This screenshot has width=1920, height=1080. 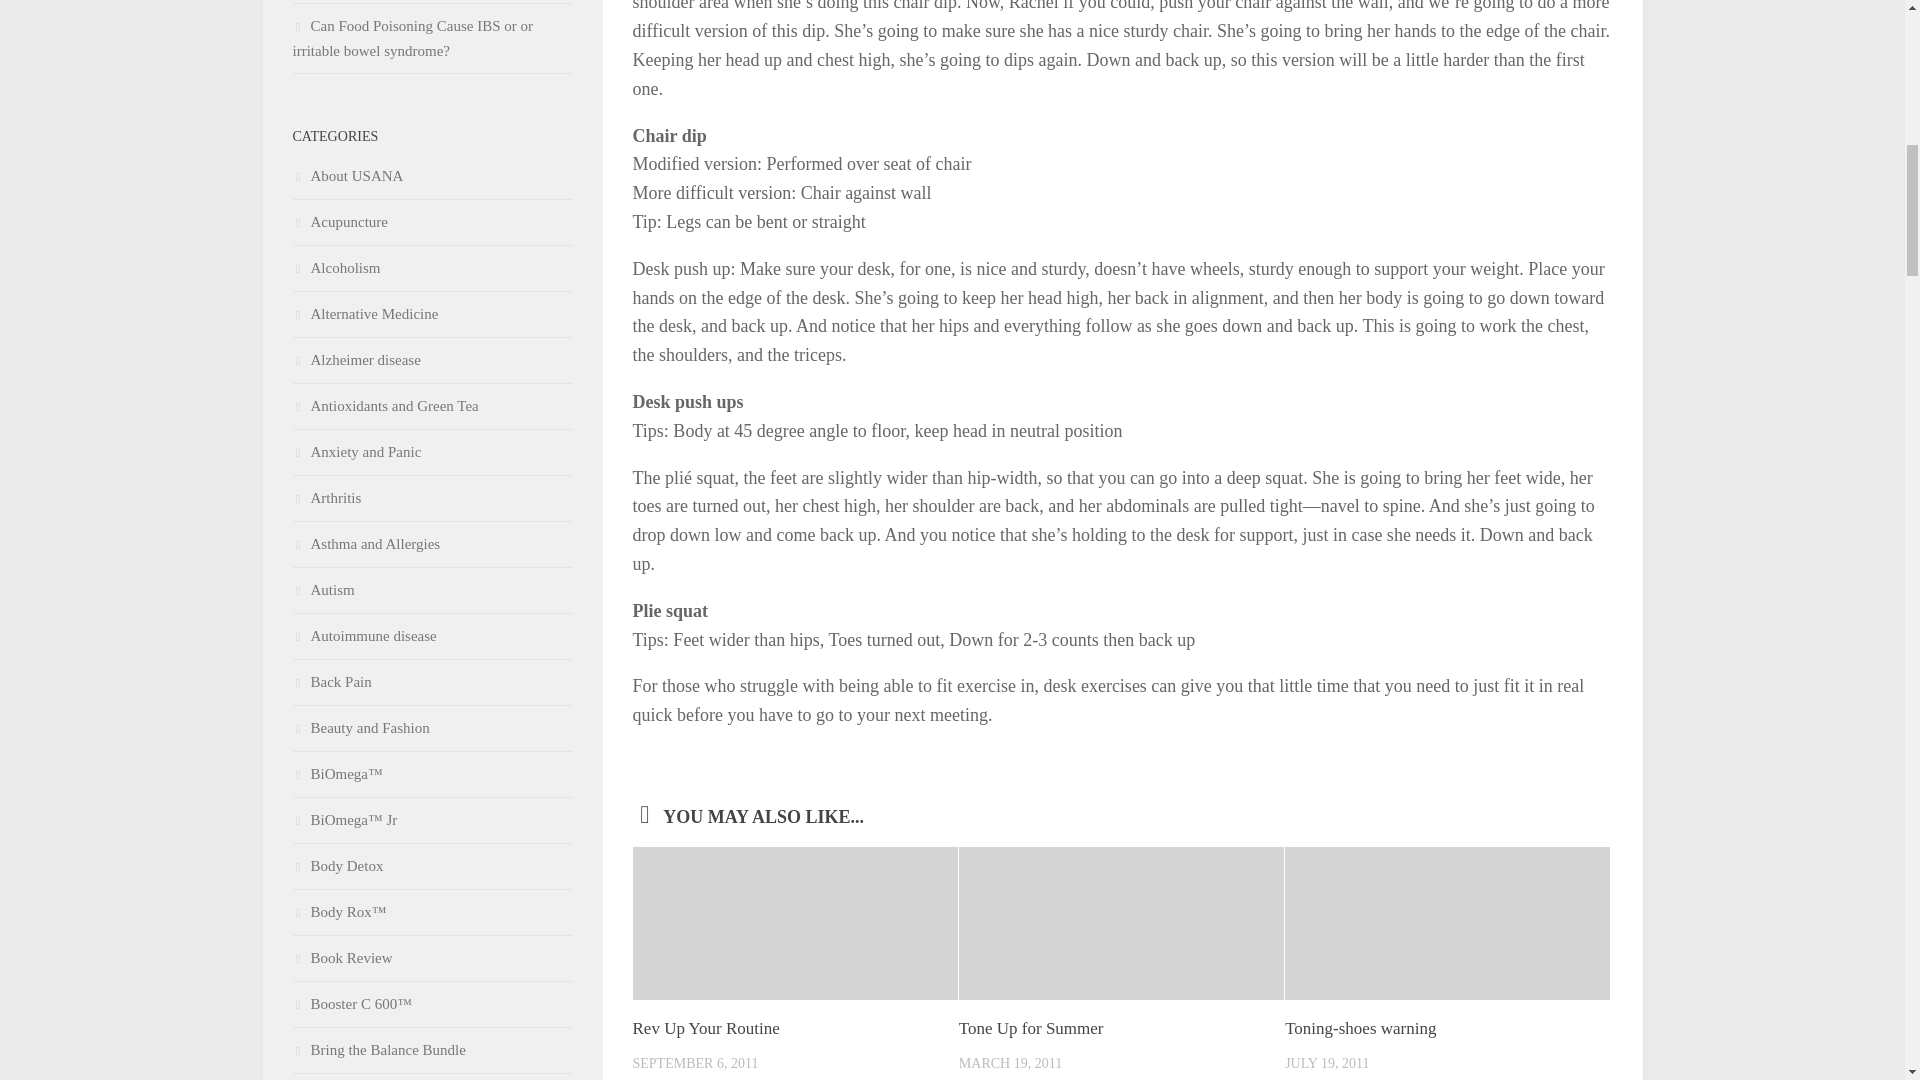 I want to click on Permalink to Toning-shoes warning, so click(x=1360, y=1028).